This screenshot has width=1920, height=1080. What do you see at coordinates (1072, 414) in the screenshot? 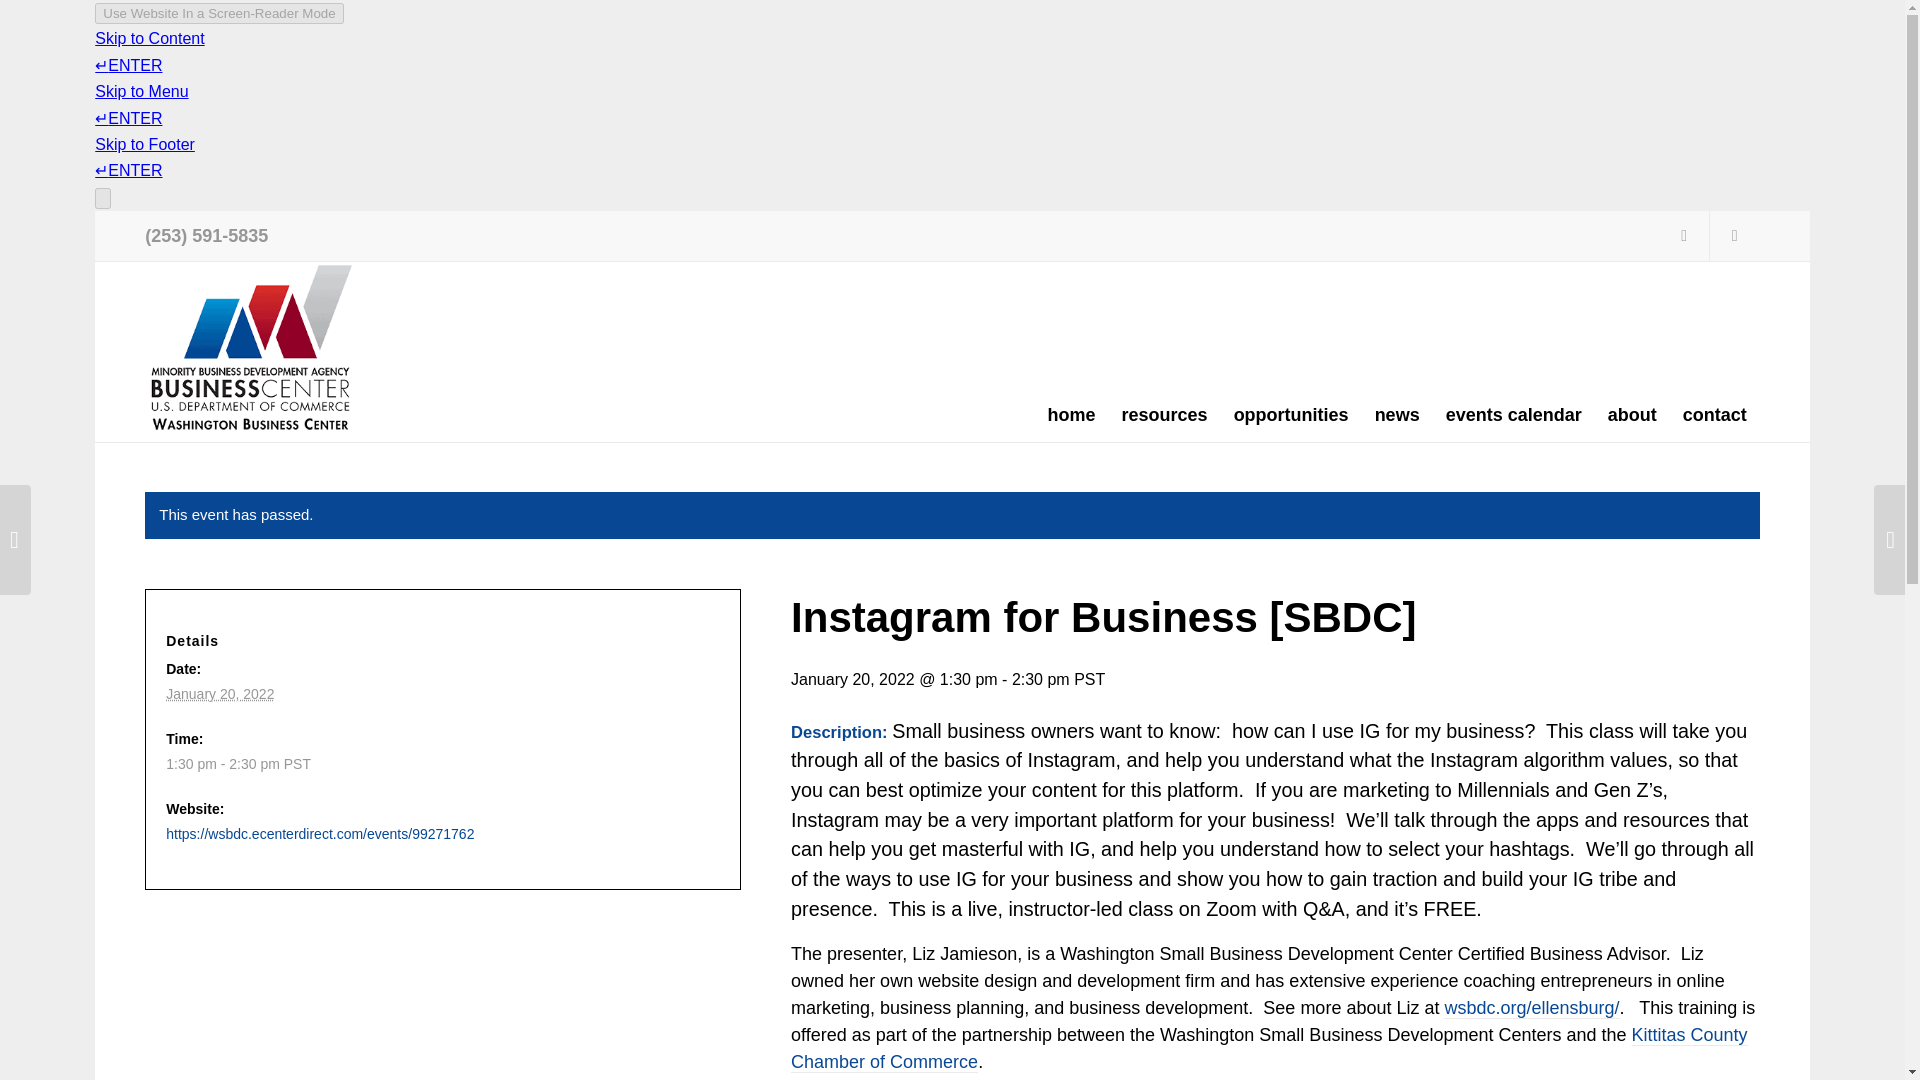
I see `home` at bounding box center [1072, 414].